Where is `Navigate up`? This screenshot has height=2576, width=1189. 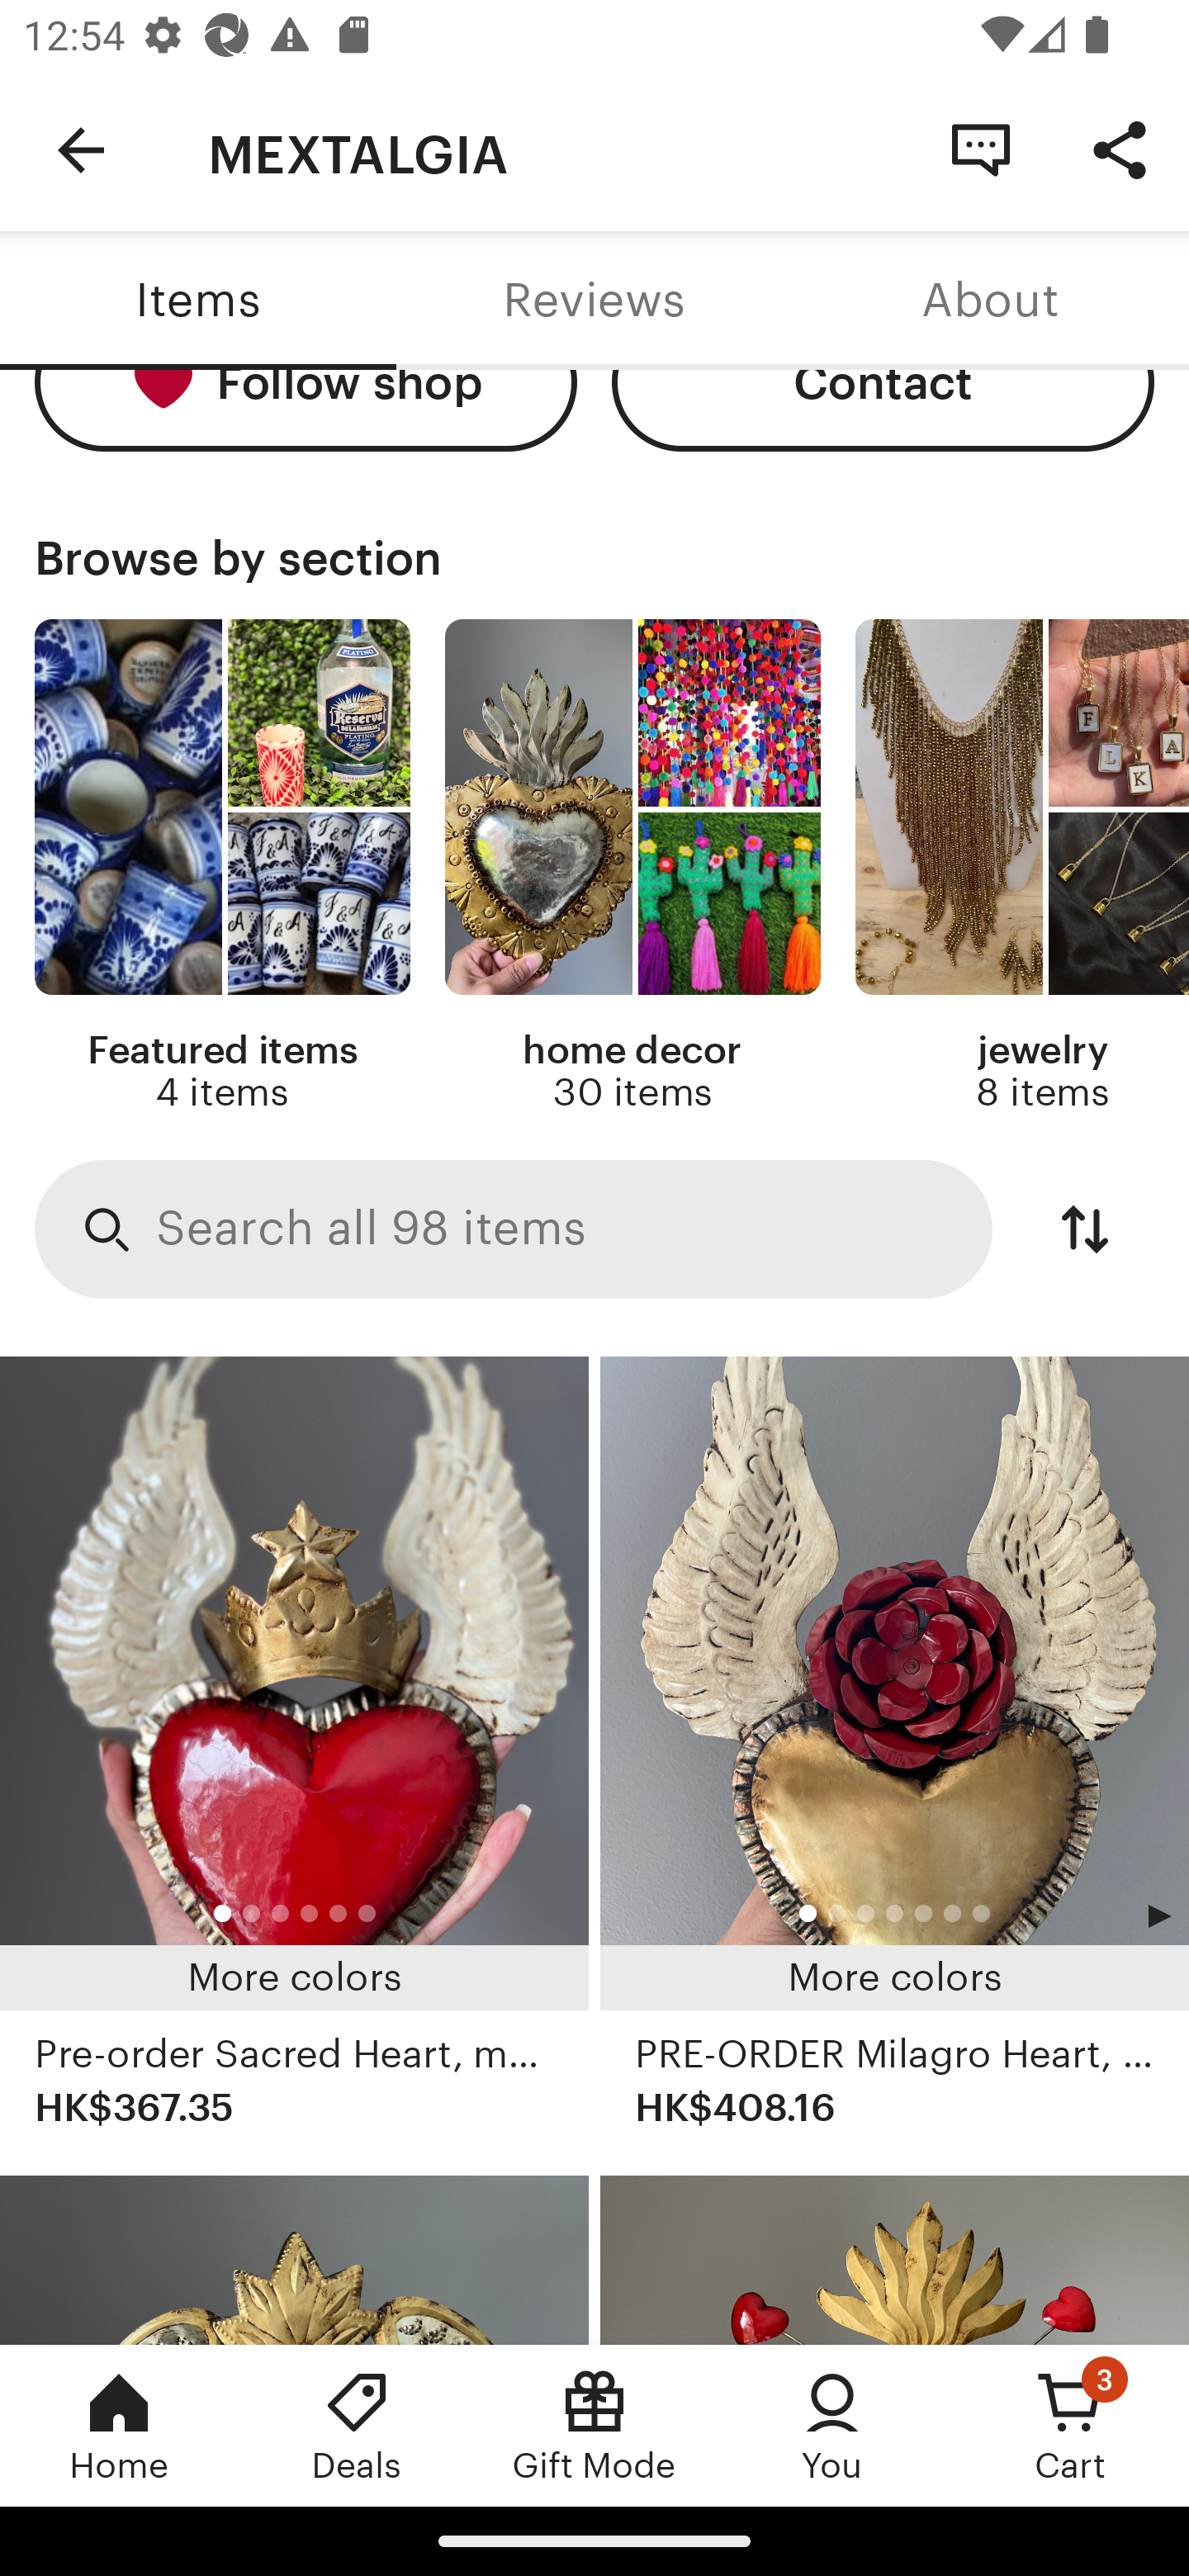 Navigate up is located at coordinates (81, 150).